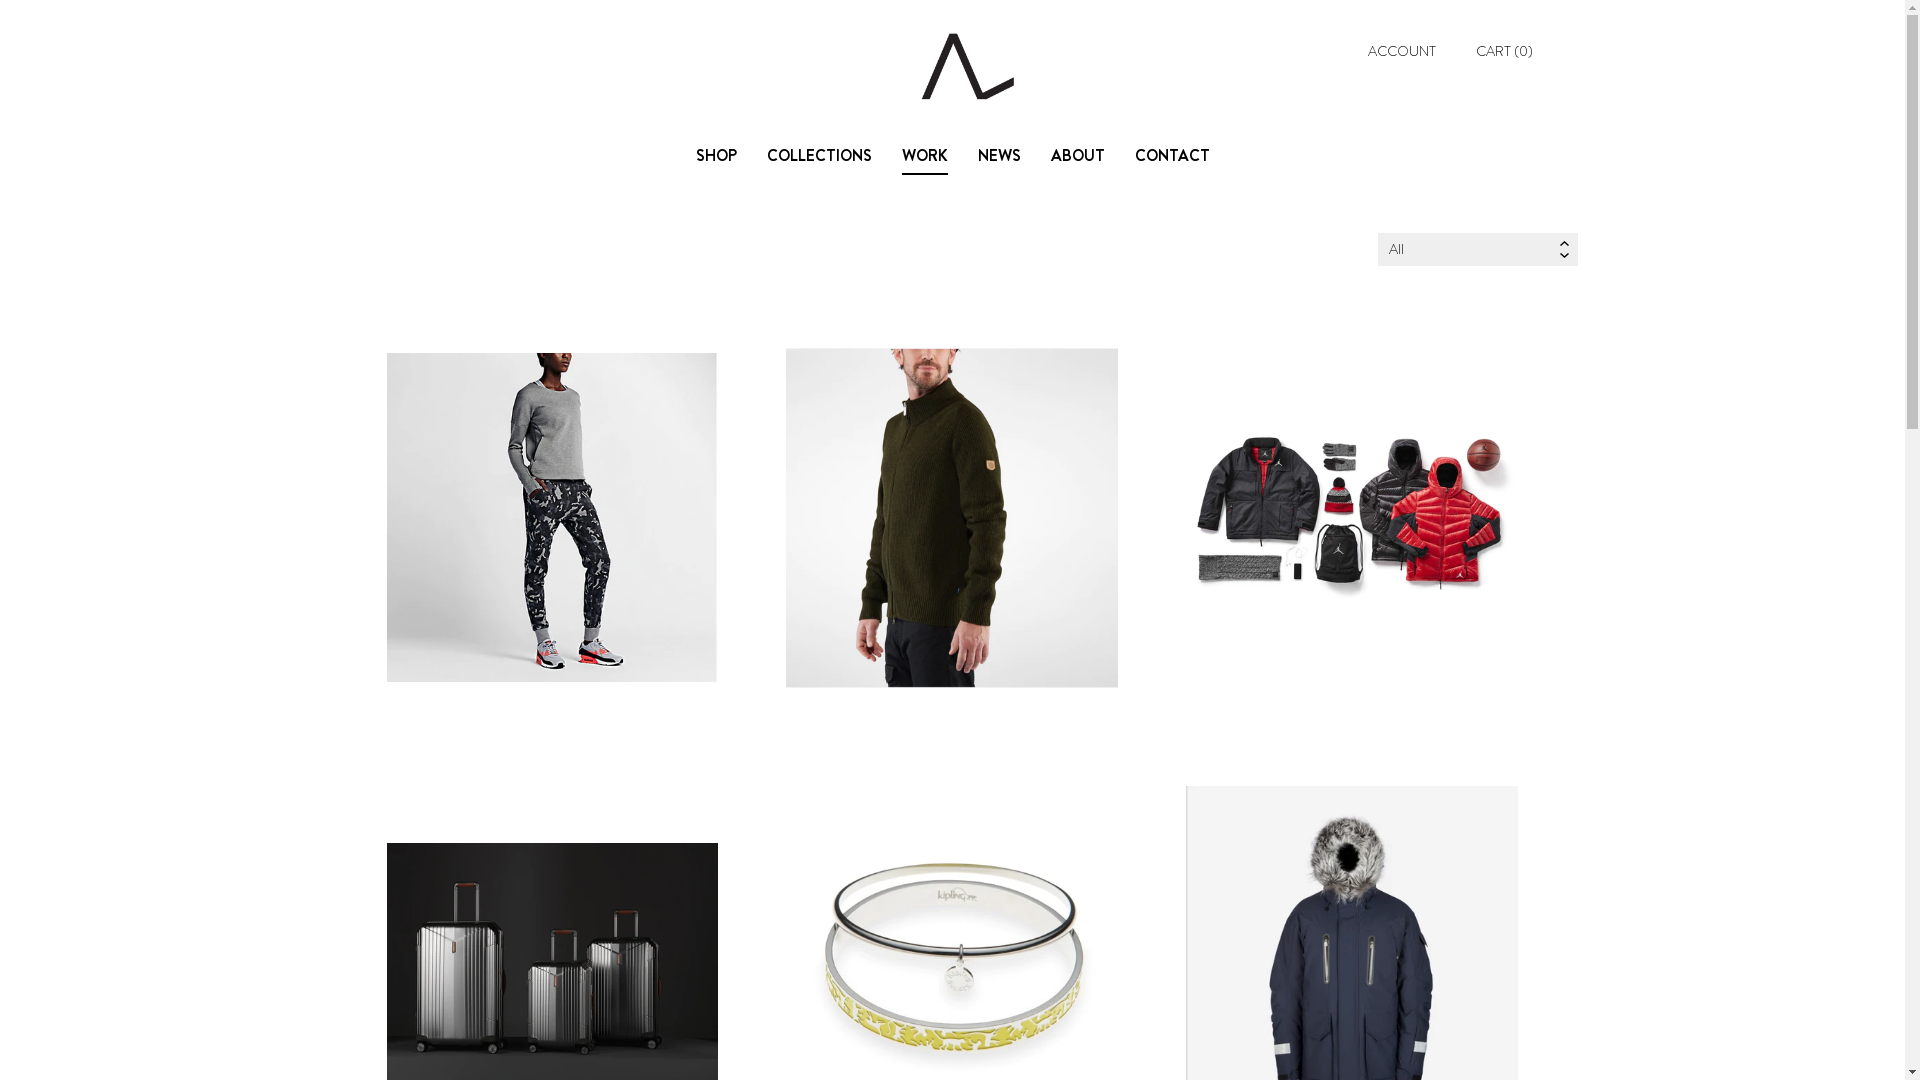  I want to click on WORK, so click(925, 156).